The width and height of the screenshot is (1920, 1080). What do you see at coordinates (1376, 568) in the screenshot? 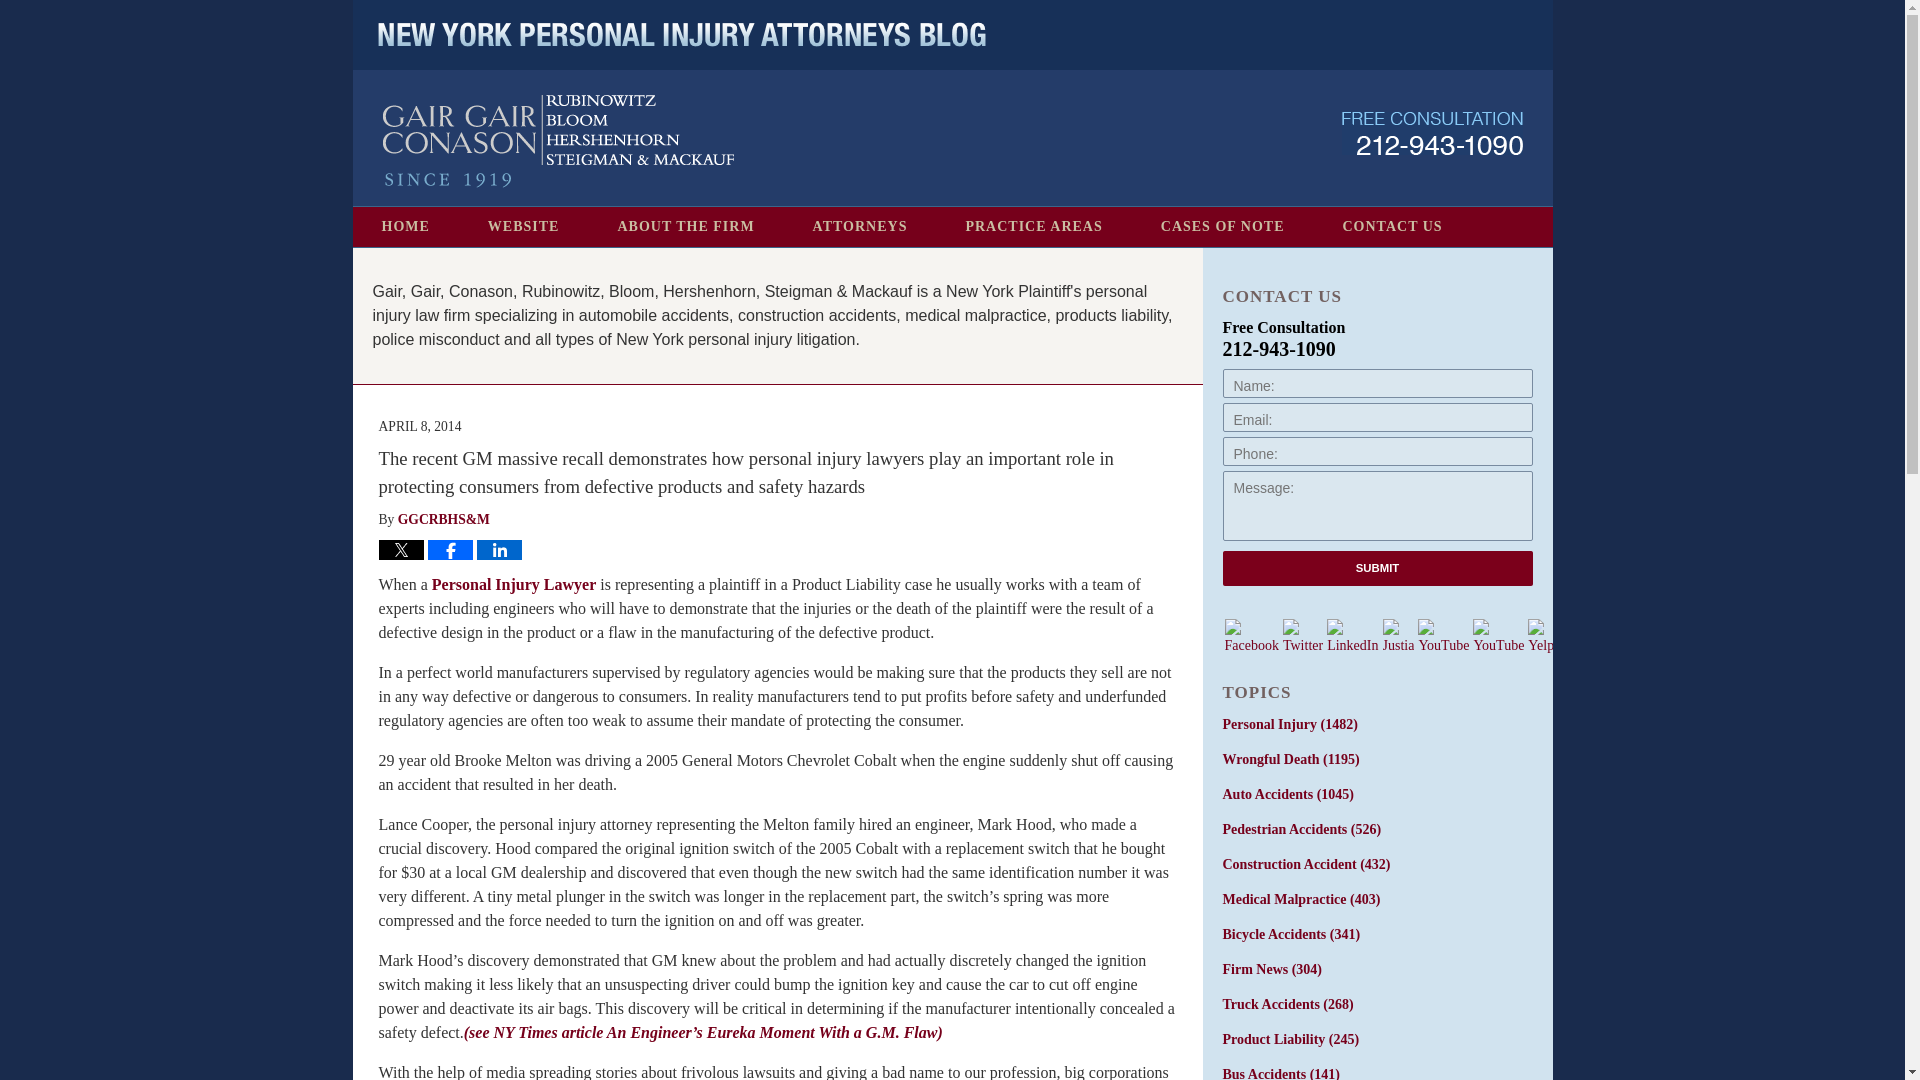
I see `SUBMIT` at bounding box center [1376, 568].